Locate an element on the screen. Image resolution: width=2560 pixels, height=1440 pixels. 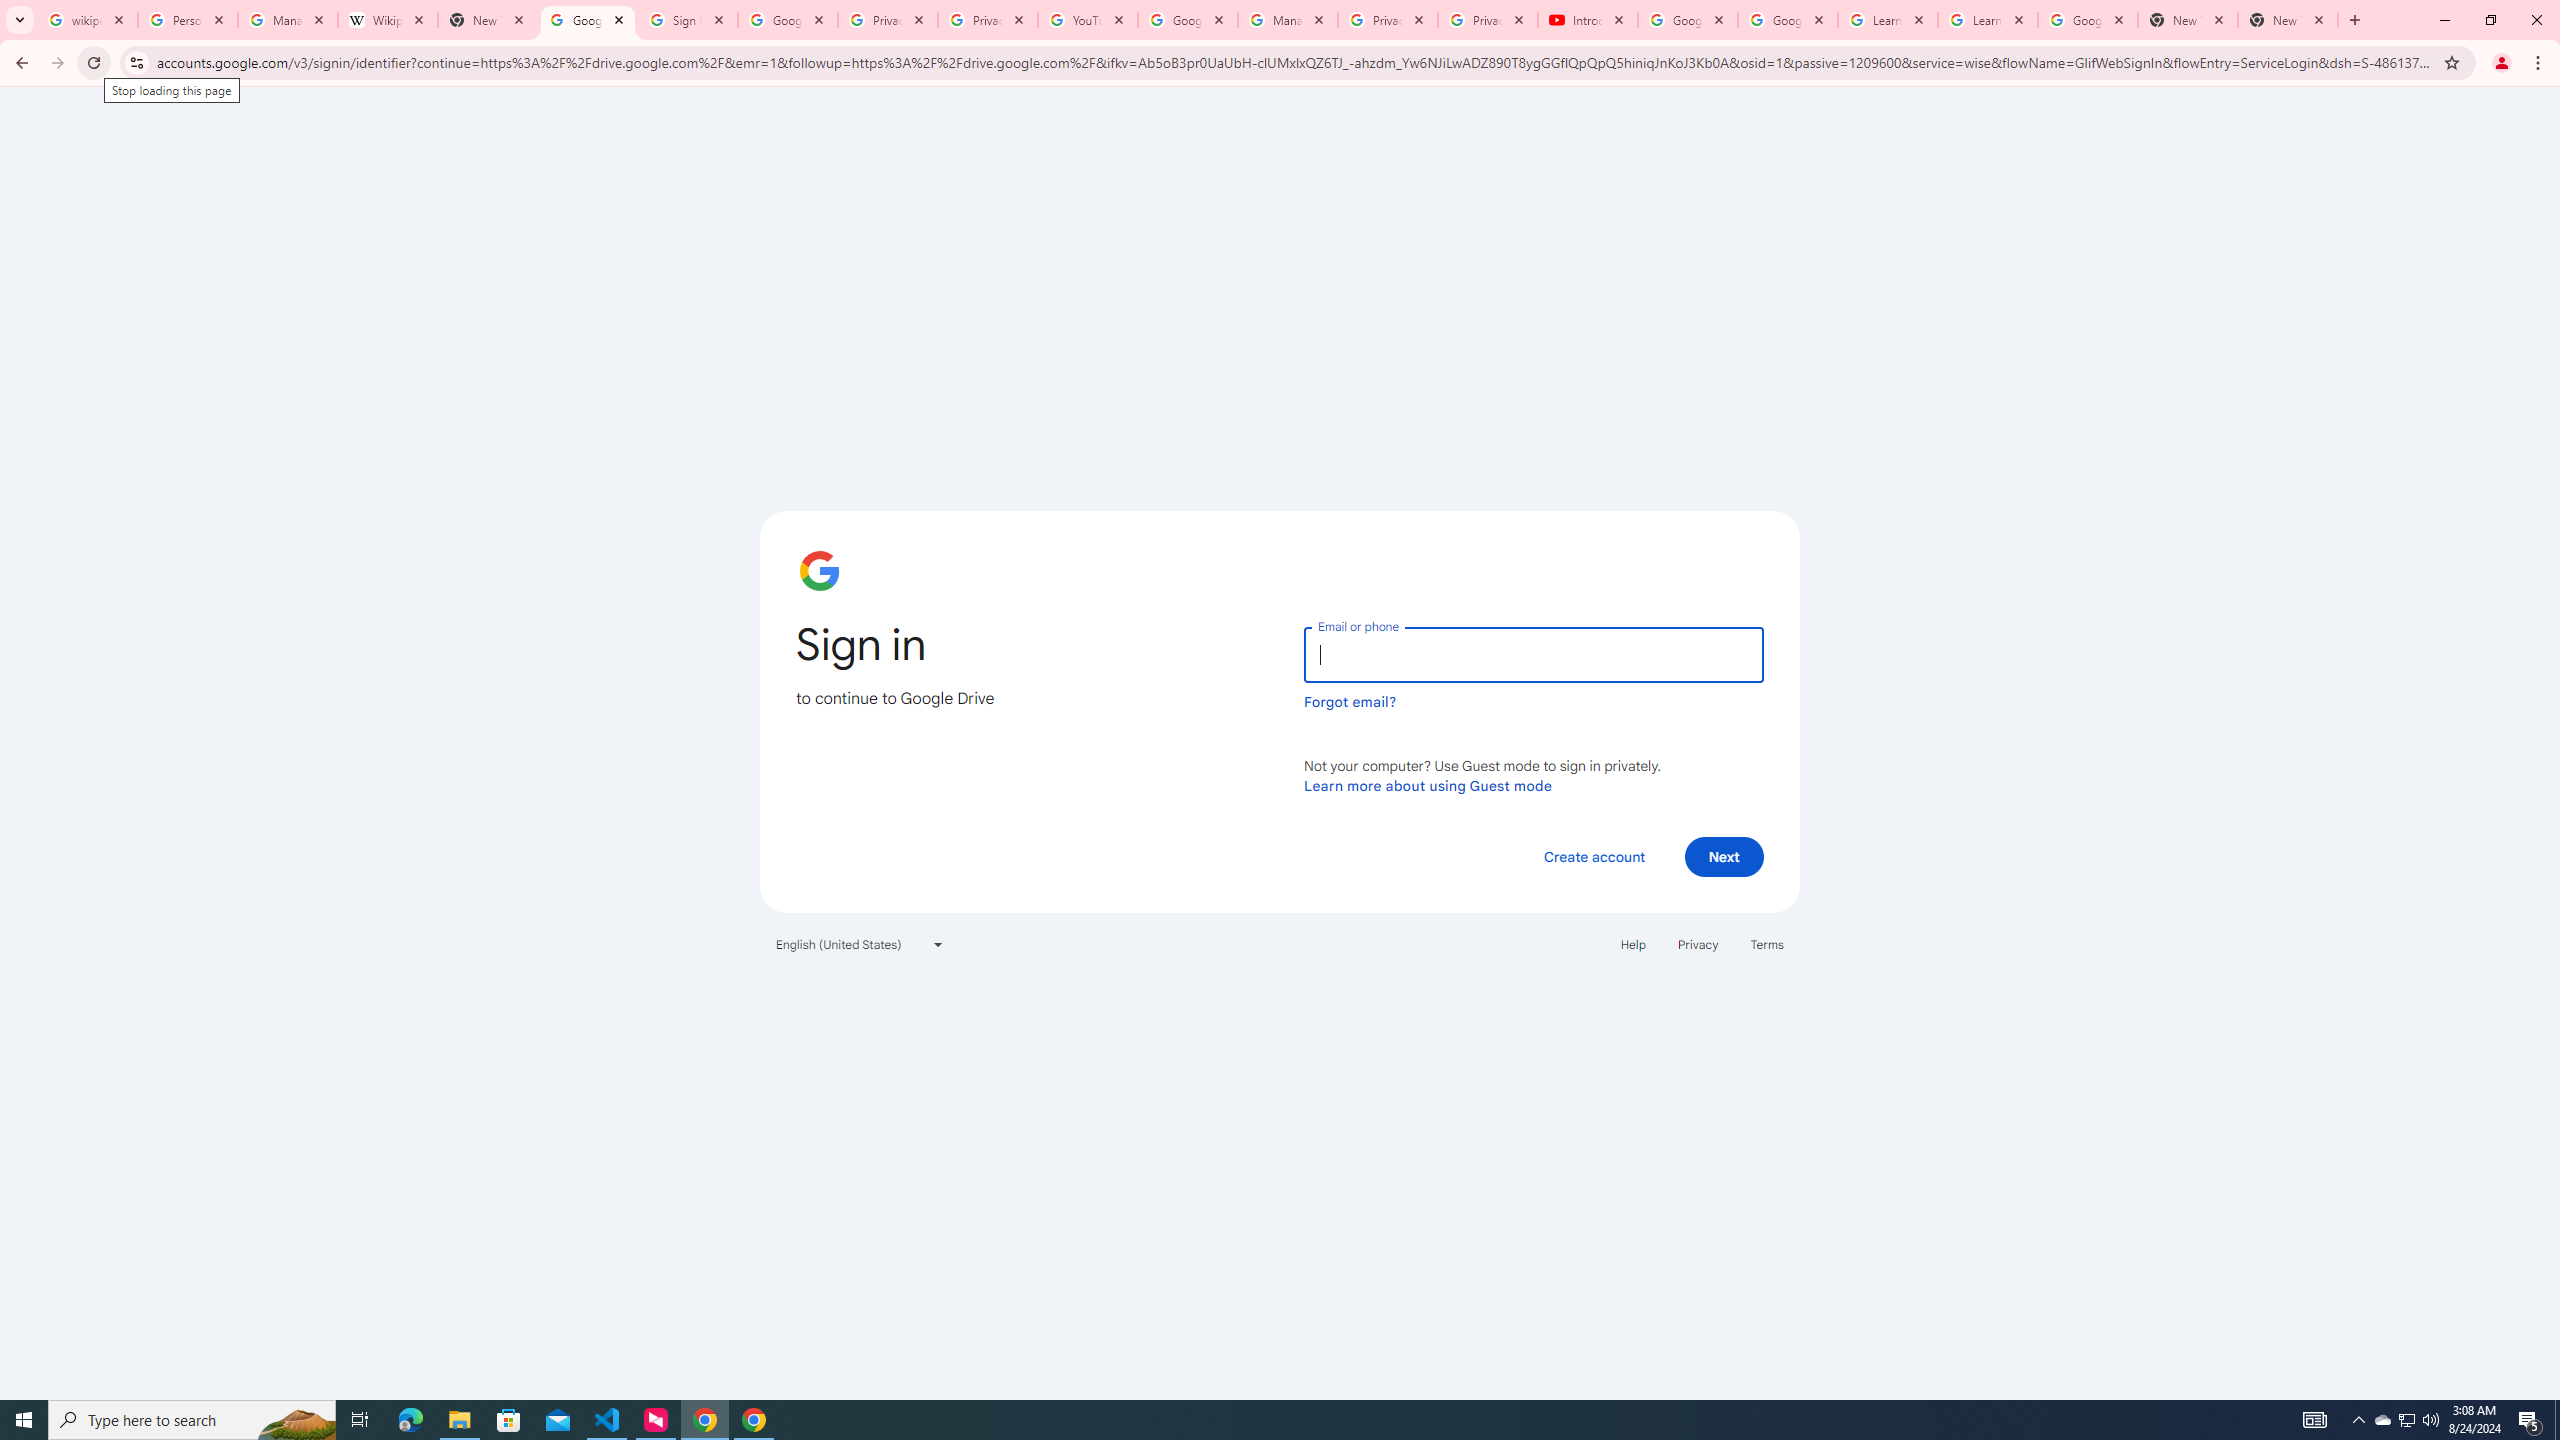
English (United States) is located at coordinates (860, 944).